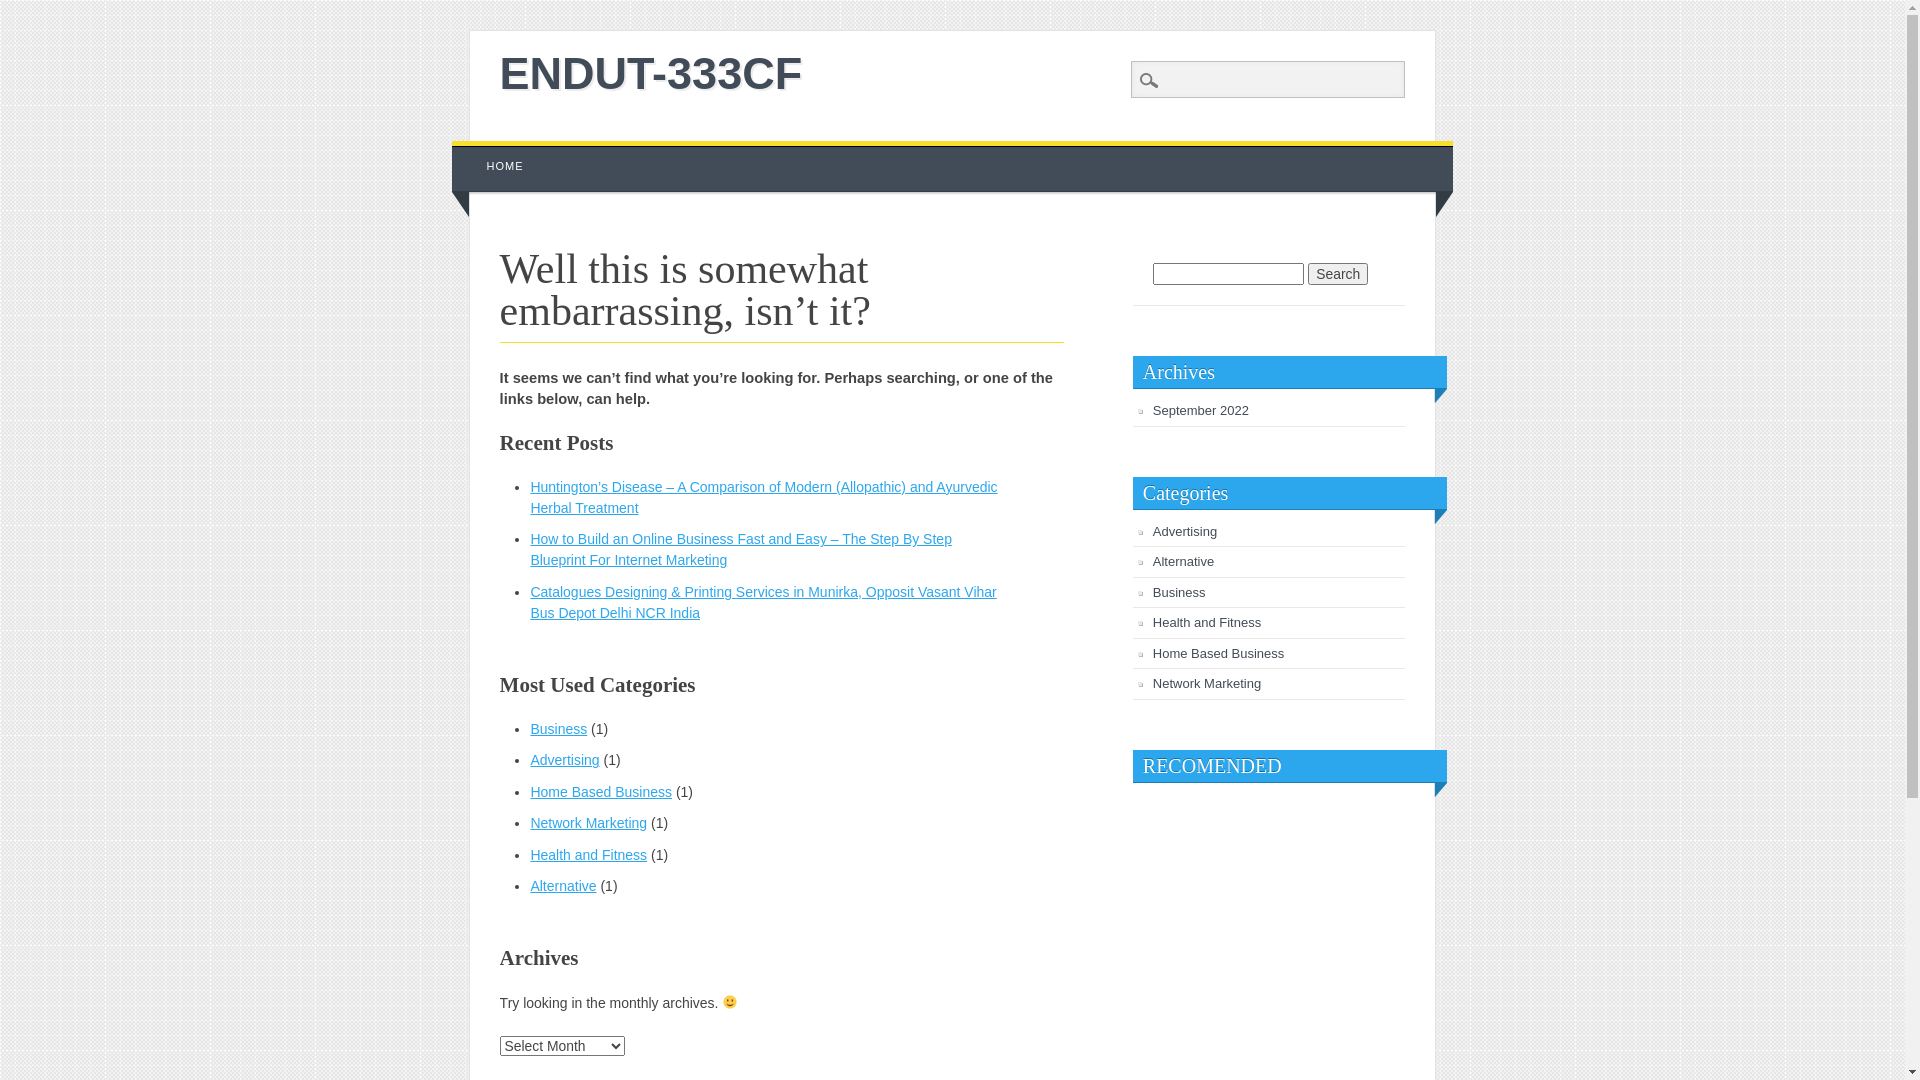  What do you see at coordinates (1185, 532) in the screenshot?
I see `Advertising` at bounding box center [1185, 532].